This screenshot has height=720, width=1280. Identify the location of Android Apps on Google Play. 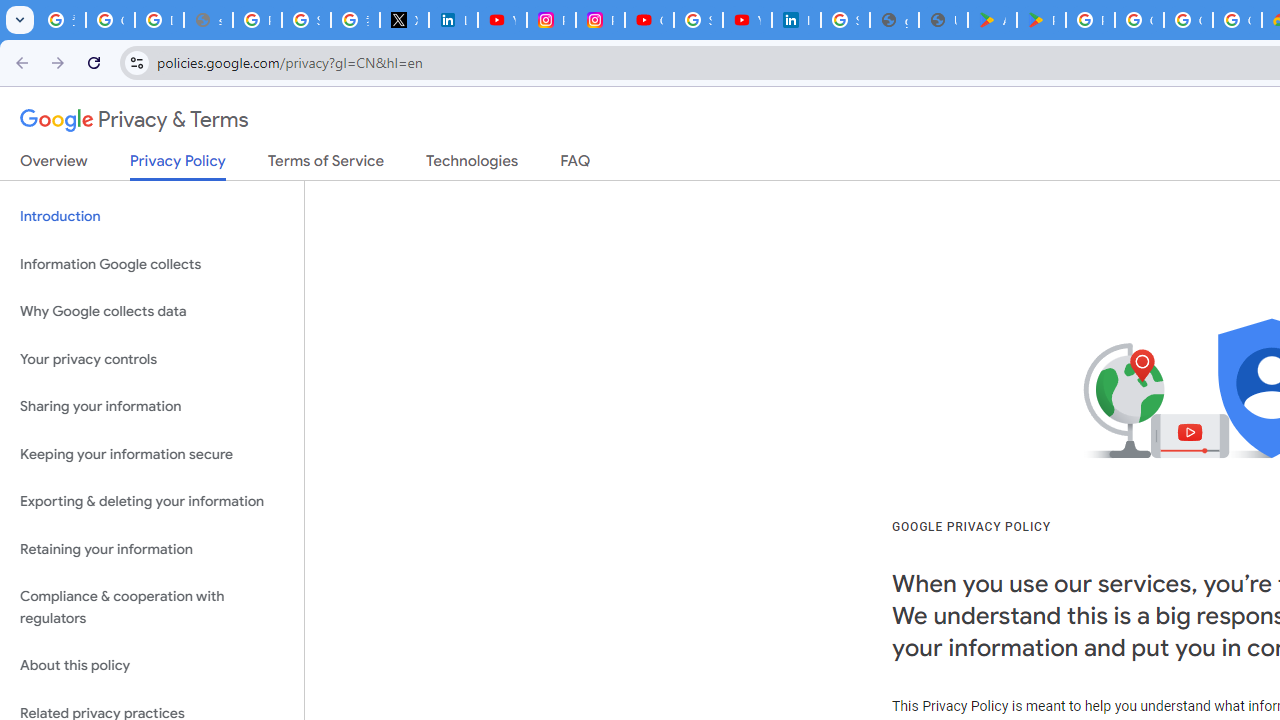
(992, 20).